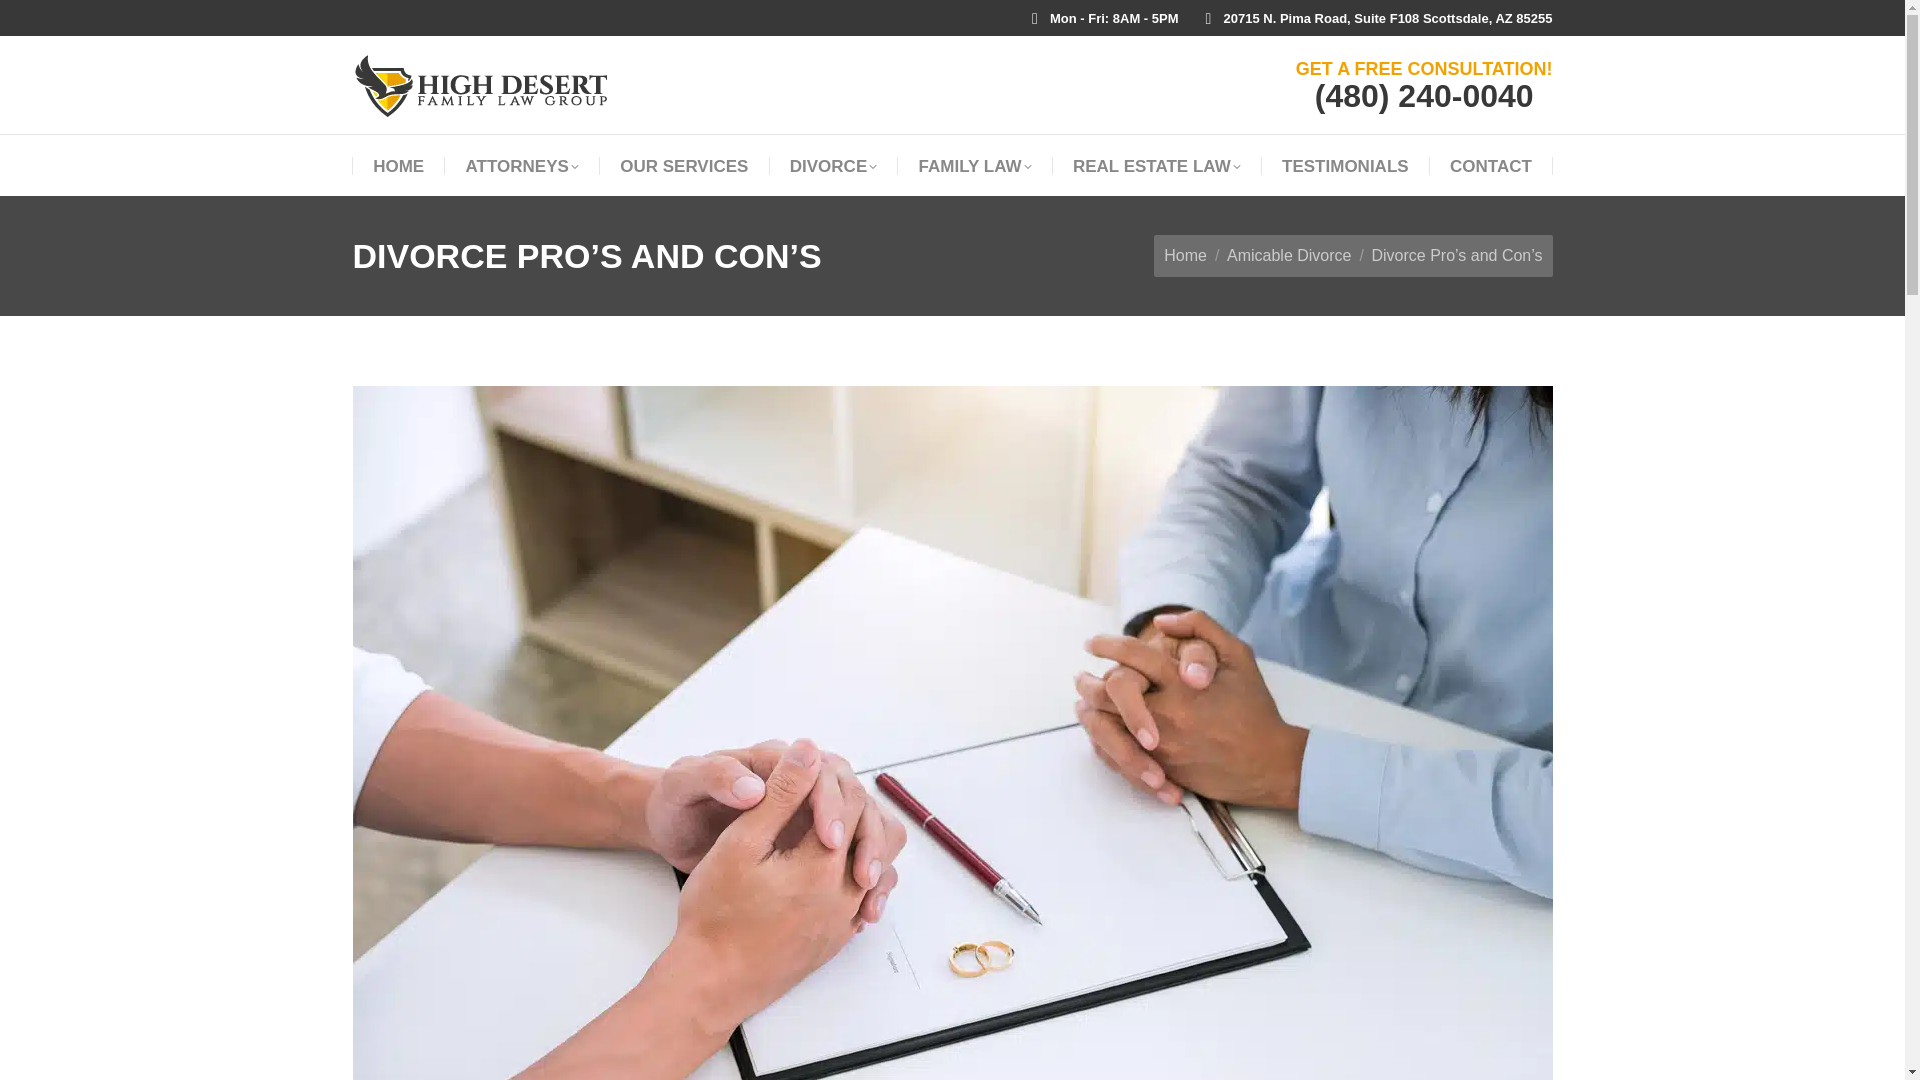 This screenshot has width=1920, height=1080. What do you see at coordinates (398, 166) in the screenshot?
I see `HOME` at bounding box center [398, 166].